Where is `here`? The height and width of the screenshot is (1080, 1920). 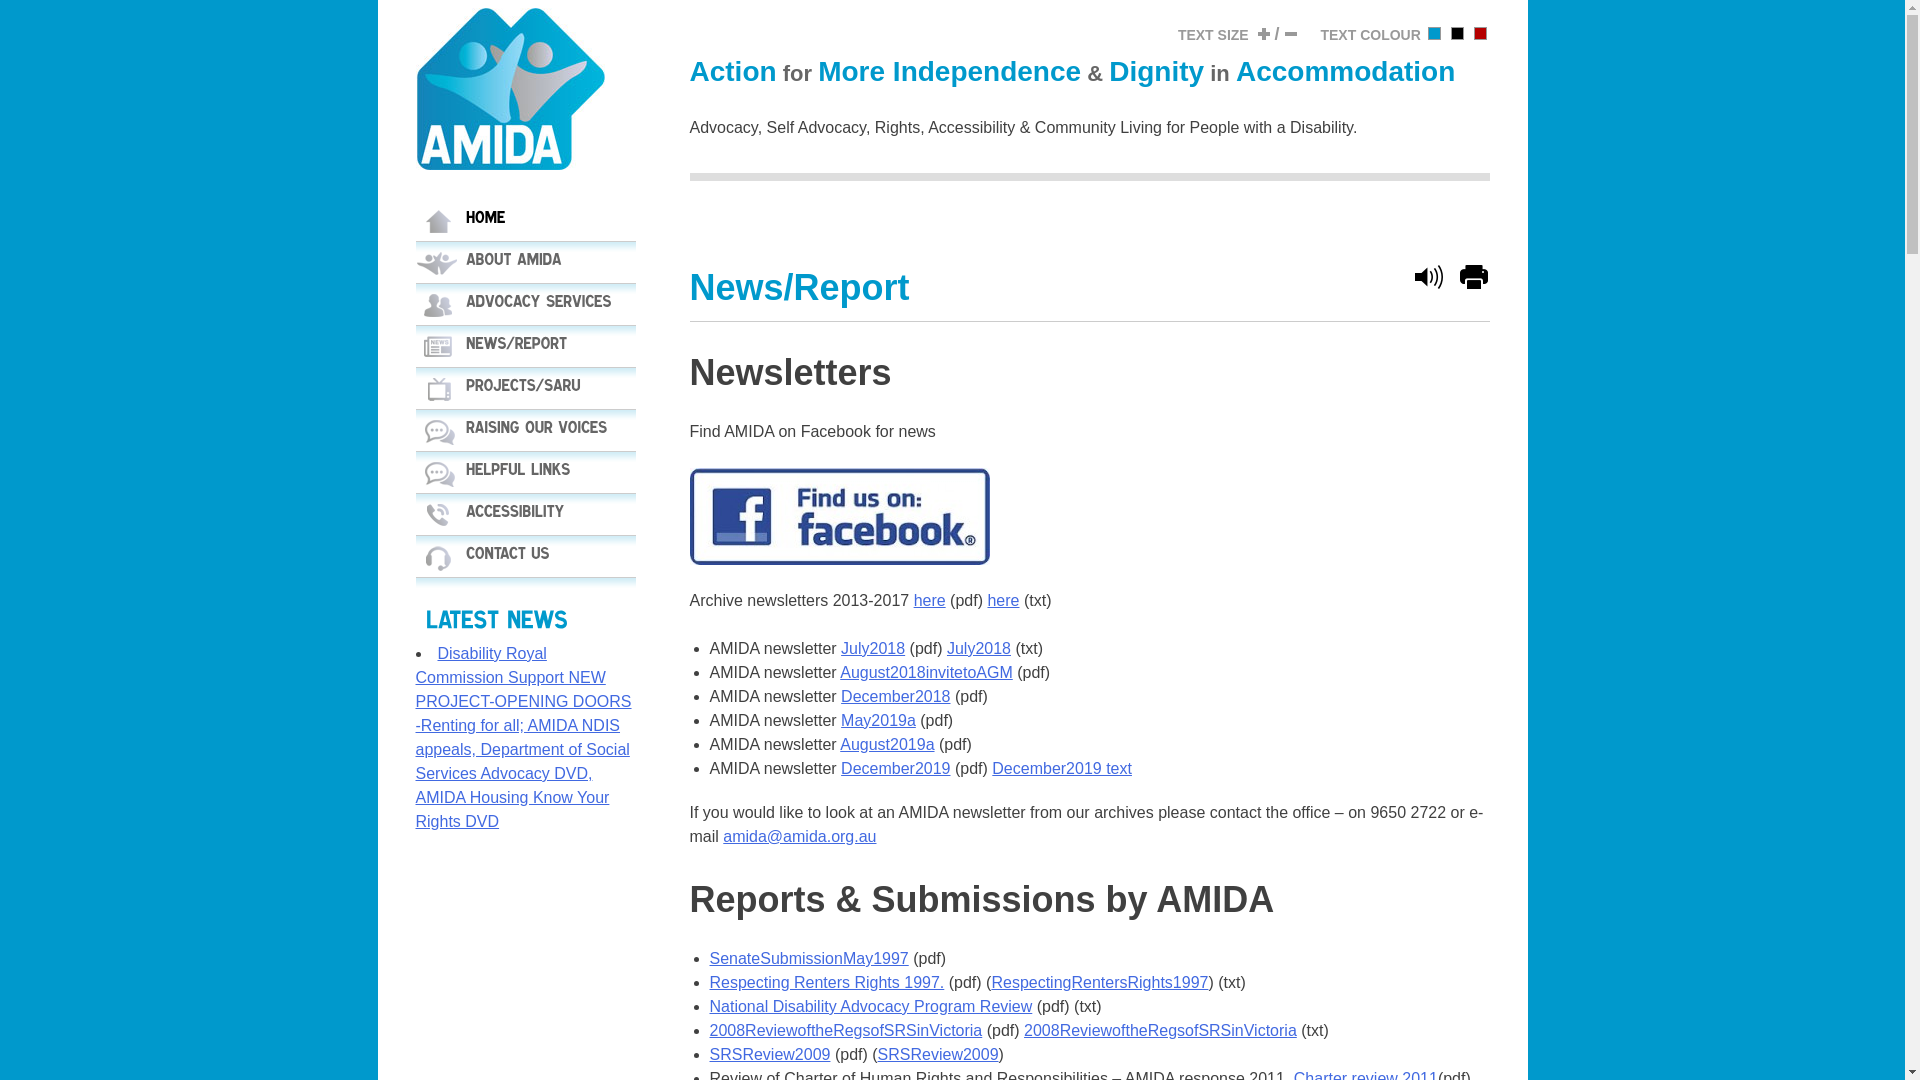
here is located at coordinates (1003, 600).